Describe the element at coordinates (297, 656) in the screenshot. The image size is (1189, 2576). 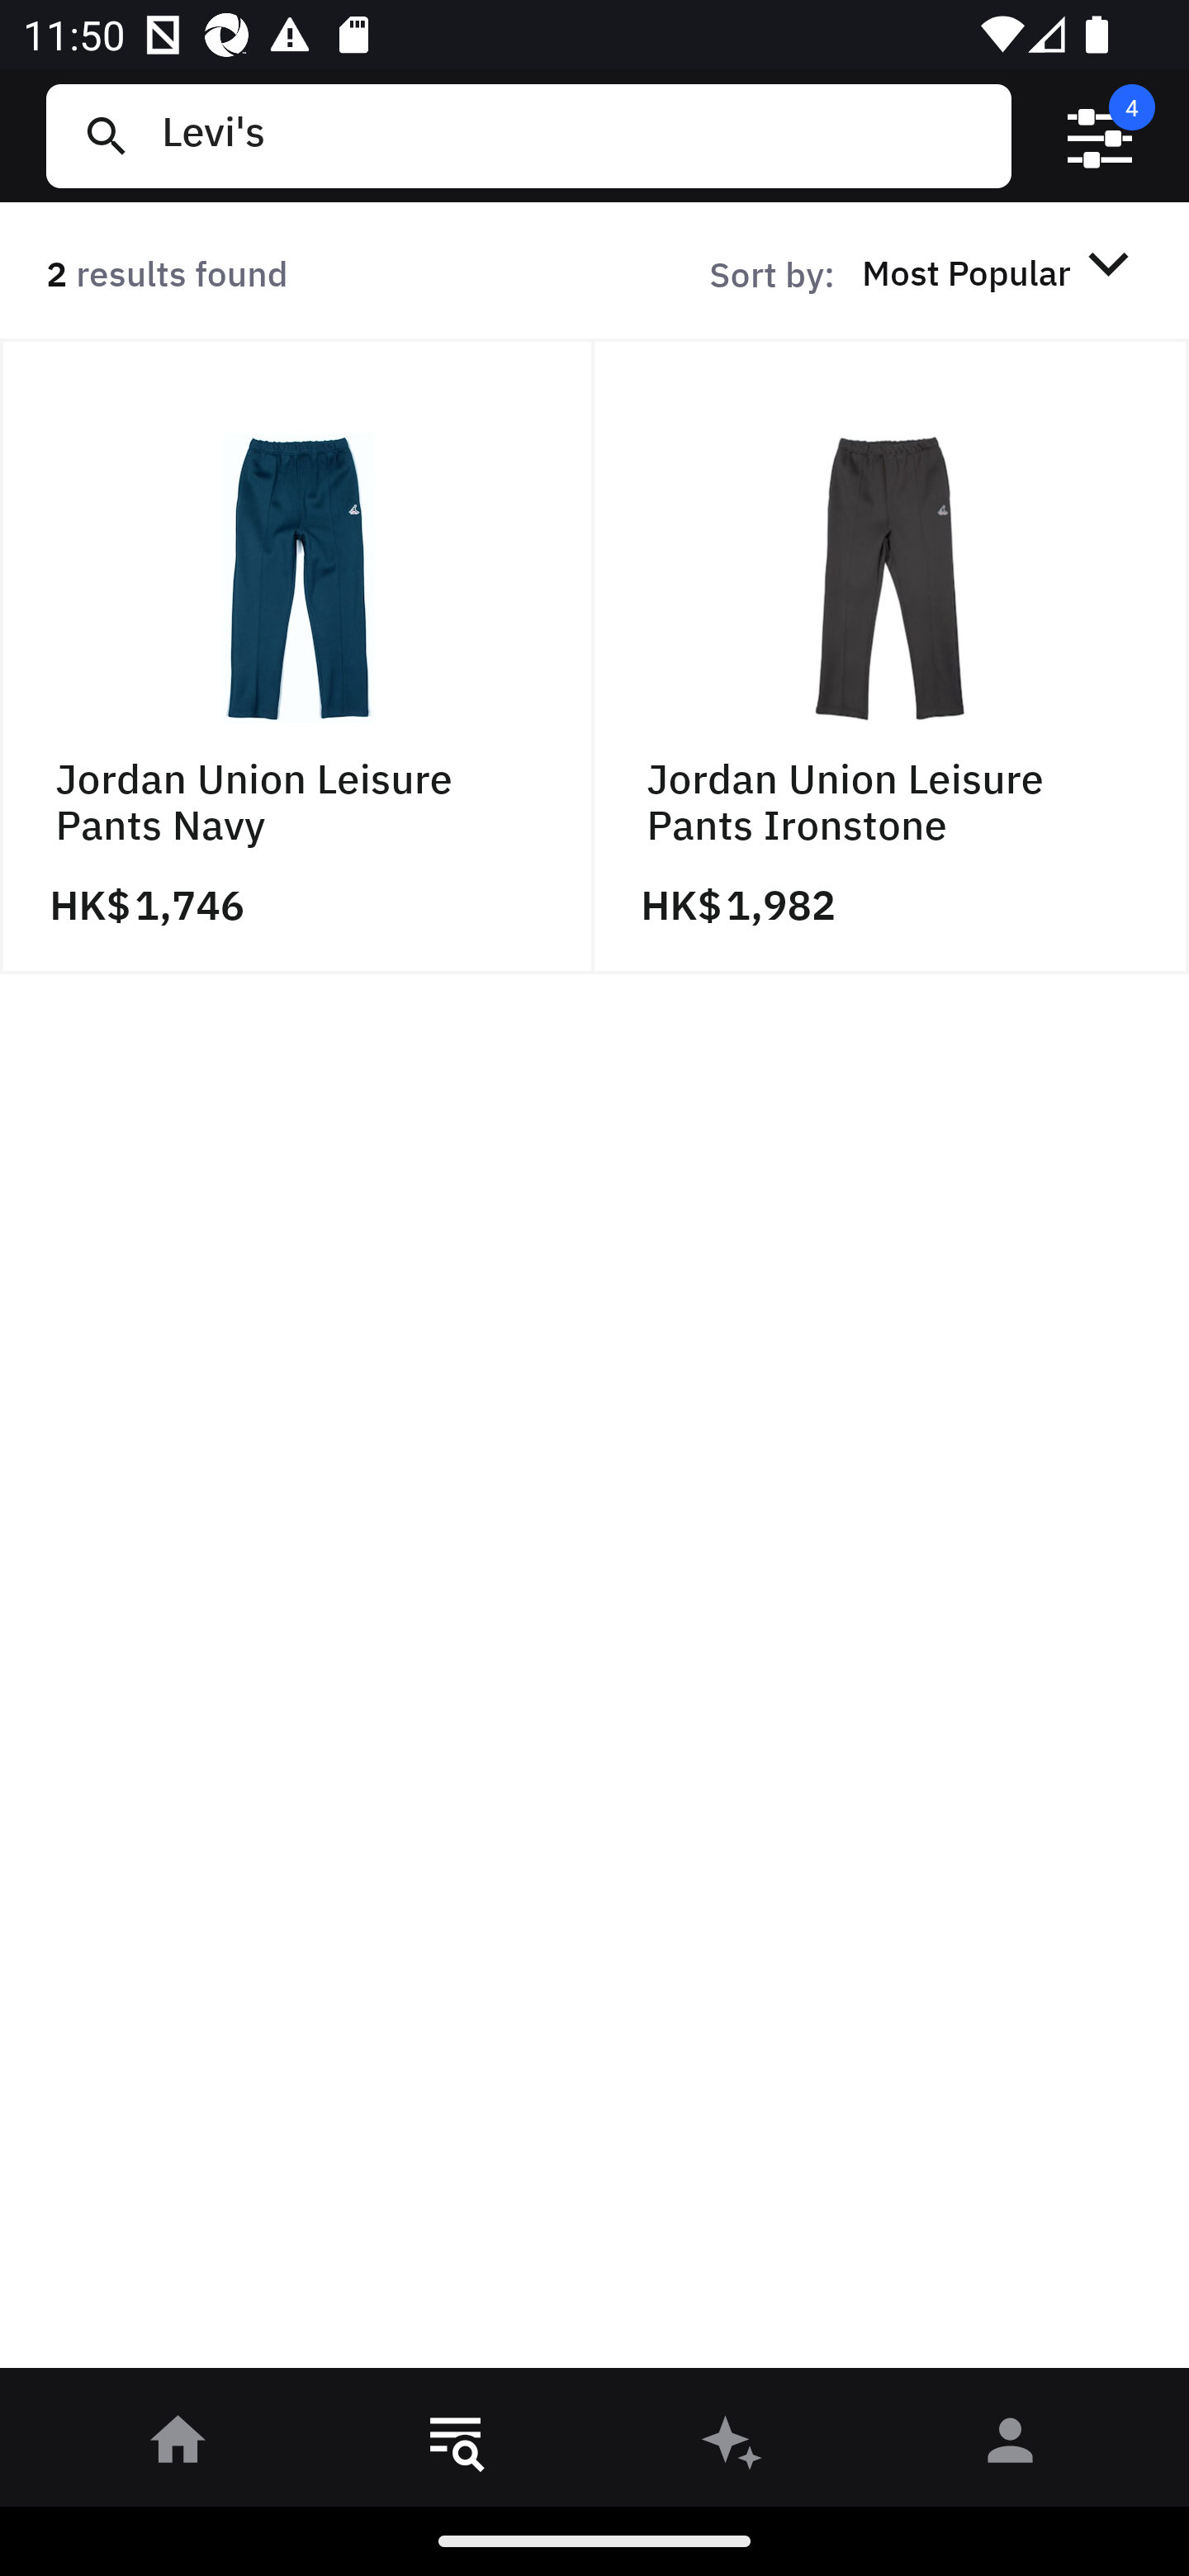
I see `Jordan Union Leisure Pants Navy HK$ 1,746` at that location.